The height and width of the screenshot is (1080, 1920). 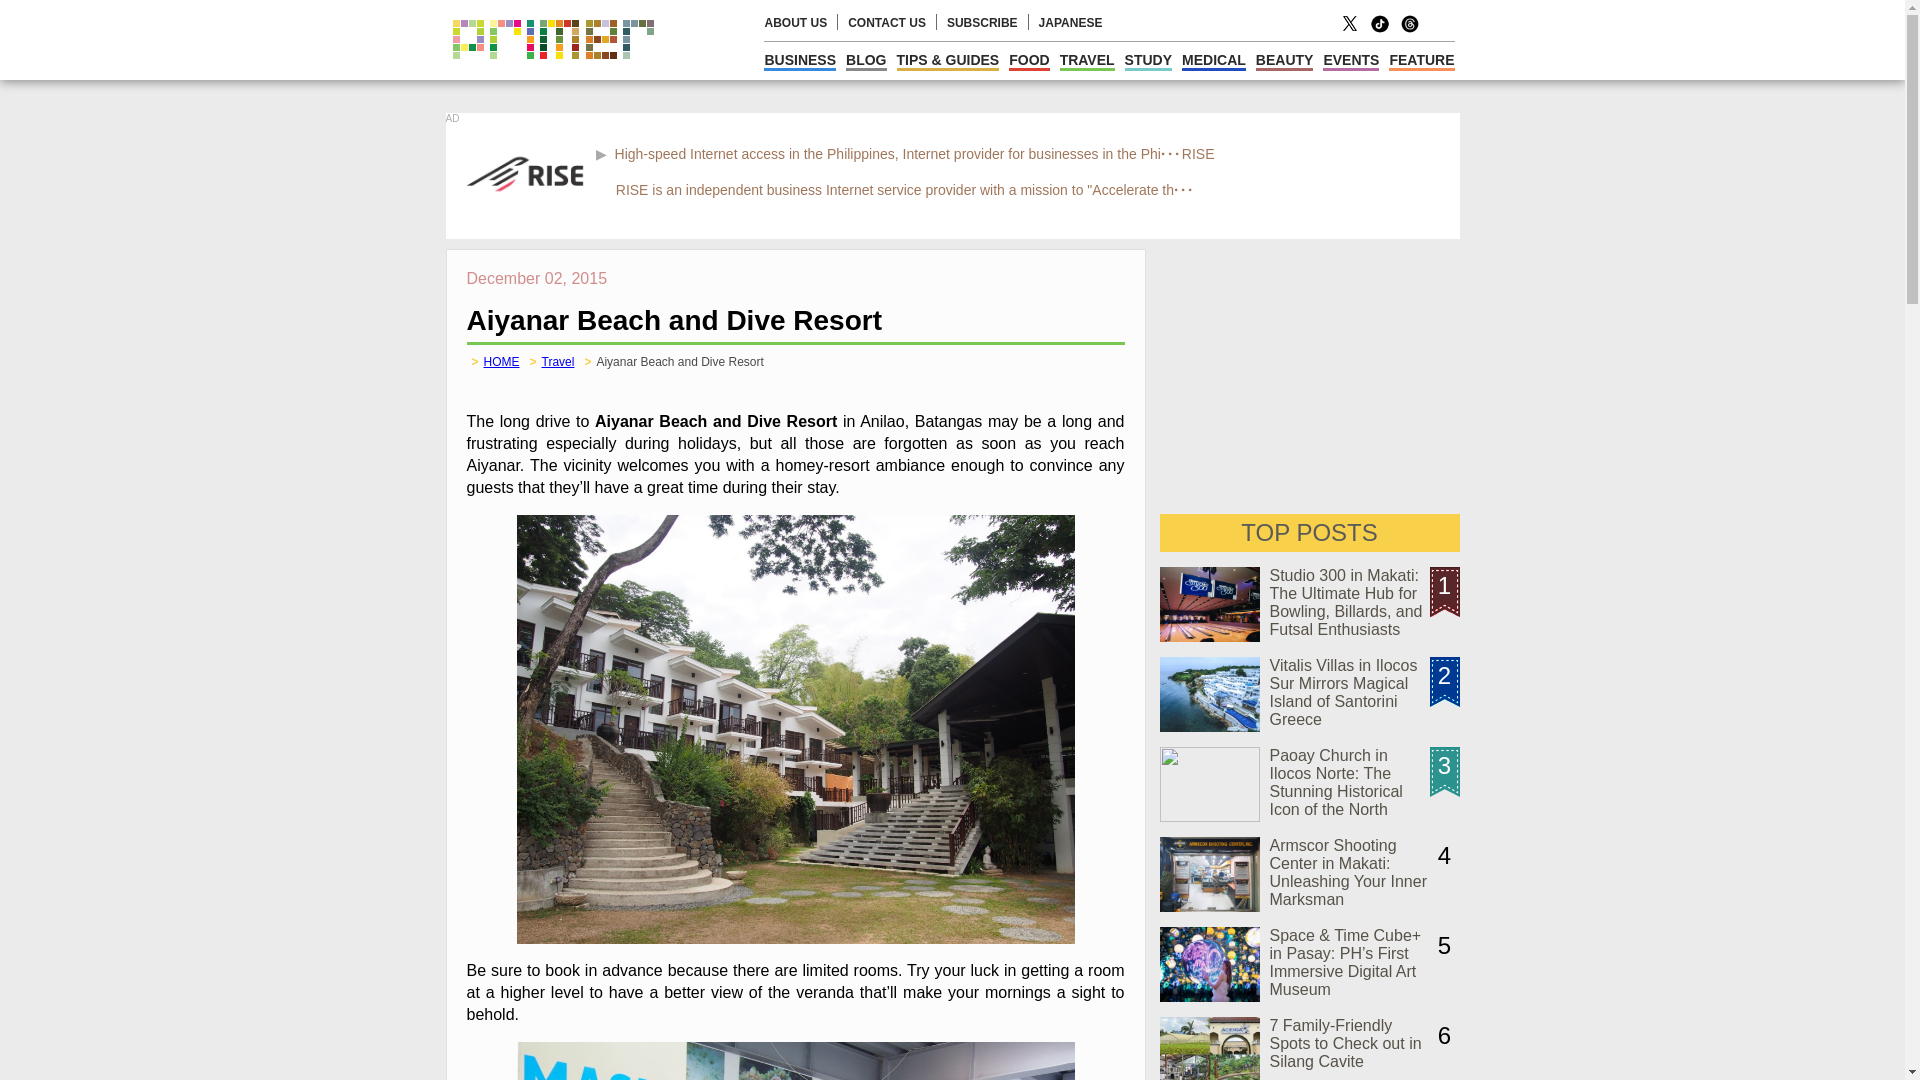 I want to click on Contact Us, so click(x=886, y=23).